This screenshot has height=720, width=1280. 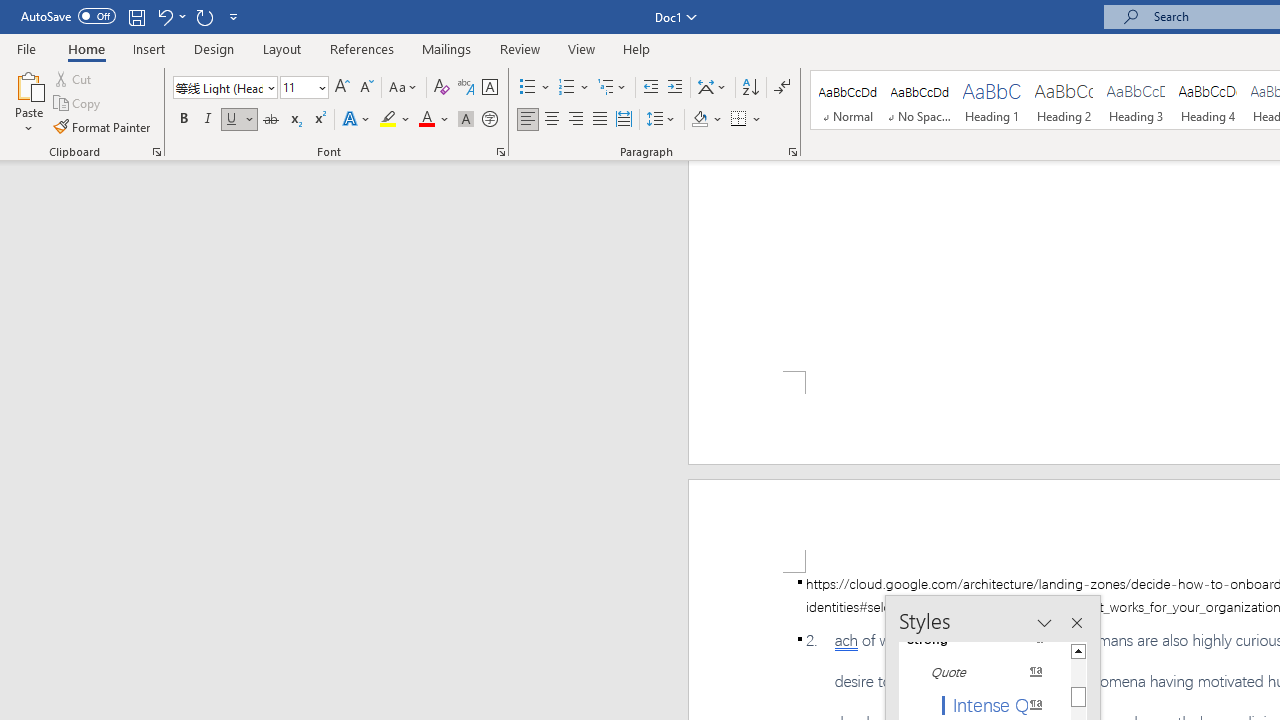 What do you see at coordinates (1063, 100) in the screenshot?
I see `Heading 2` at bounding box center [1063, 100].